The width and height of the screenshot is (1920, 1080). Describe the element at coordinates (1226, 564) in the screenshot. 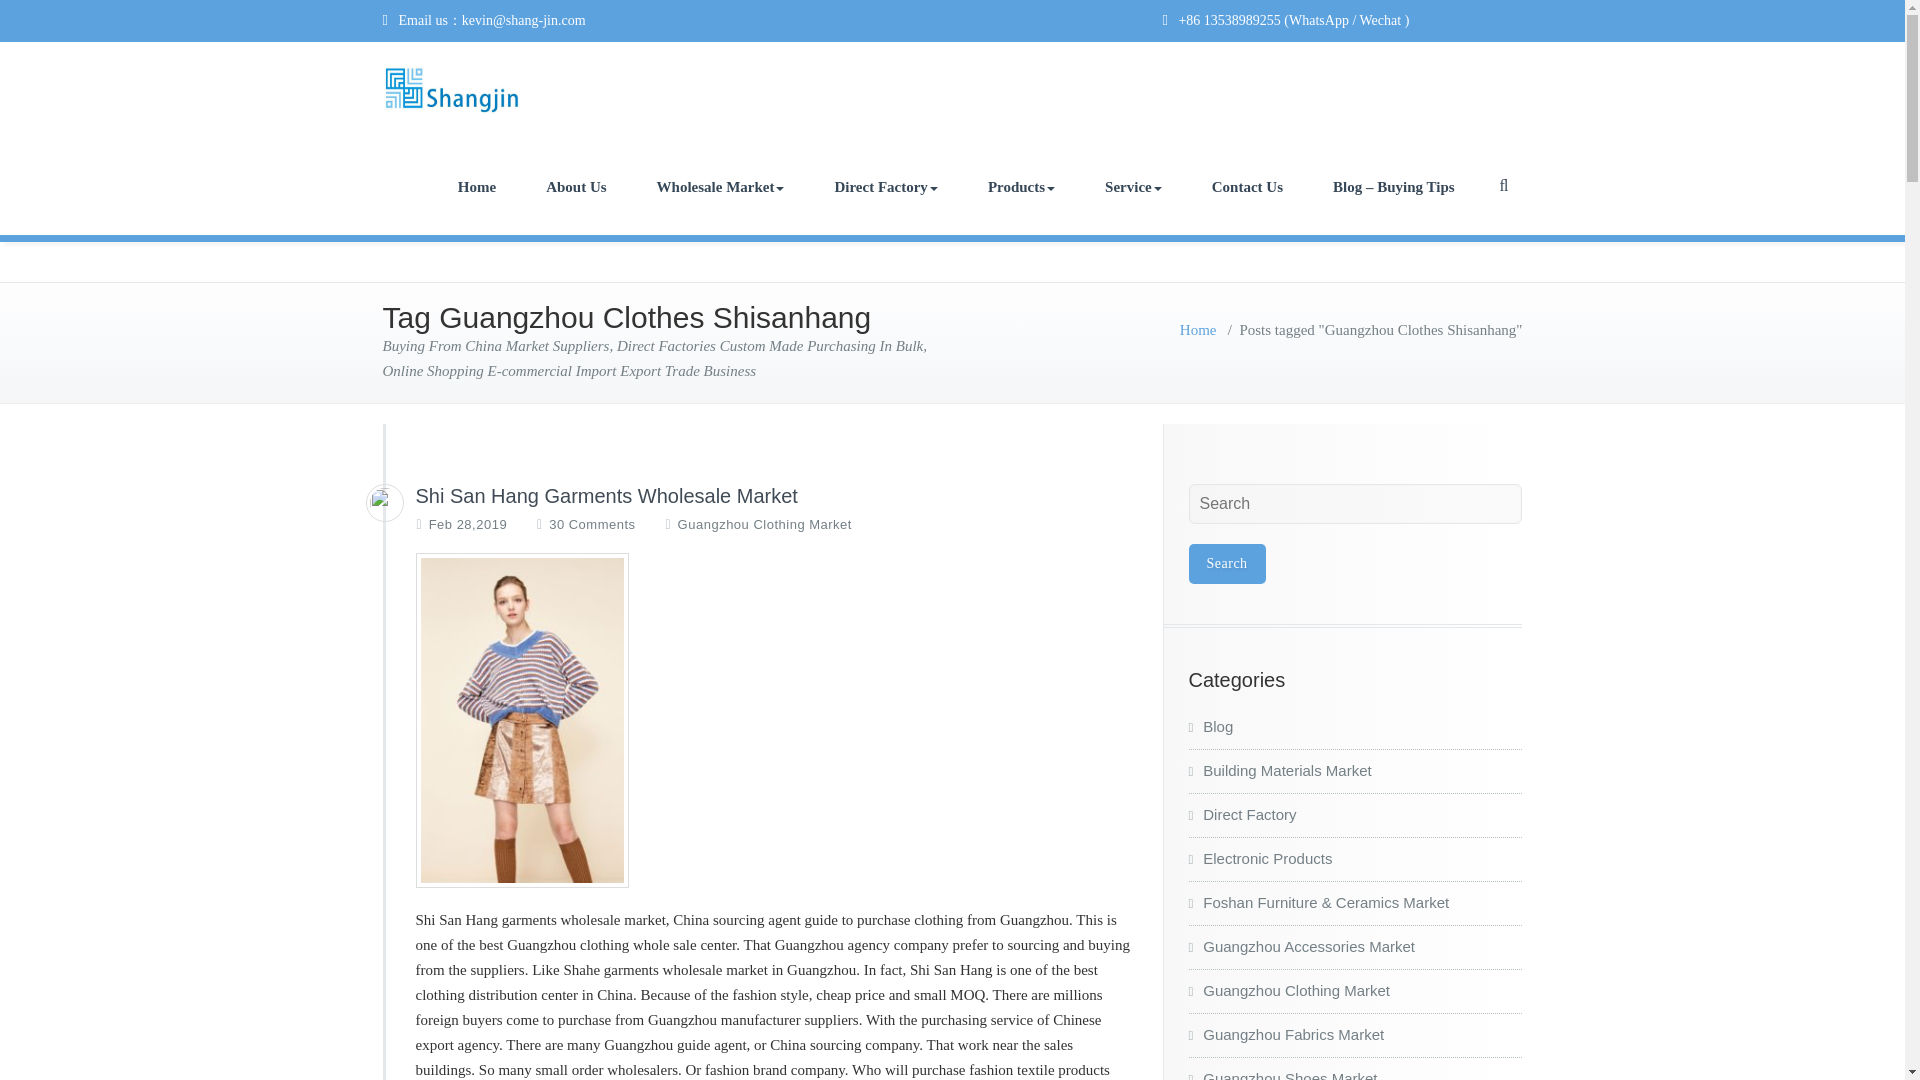

I see `Search` at that location.